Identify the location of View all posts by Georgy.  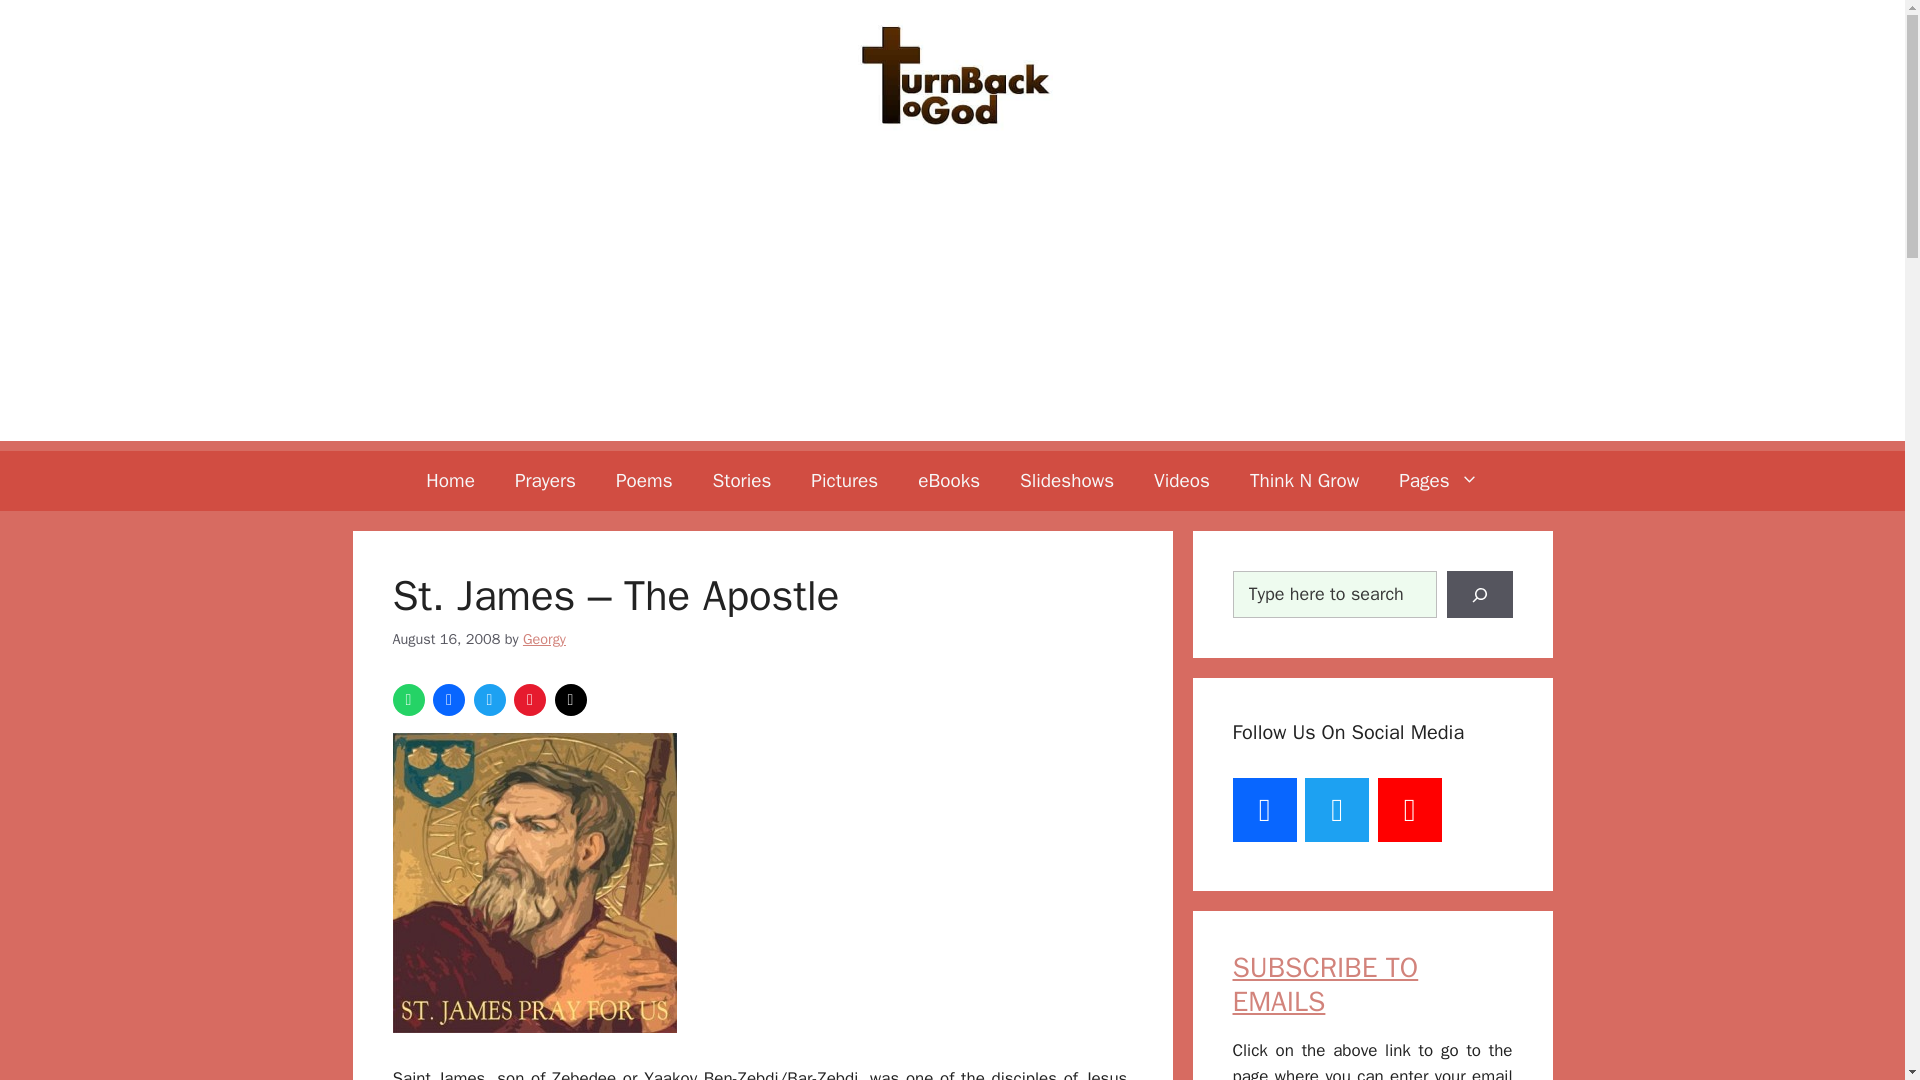
(544, 638).